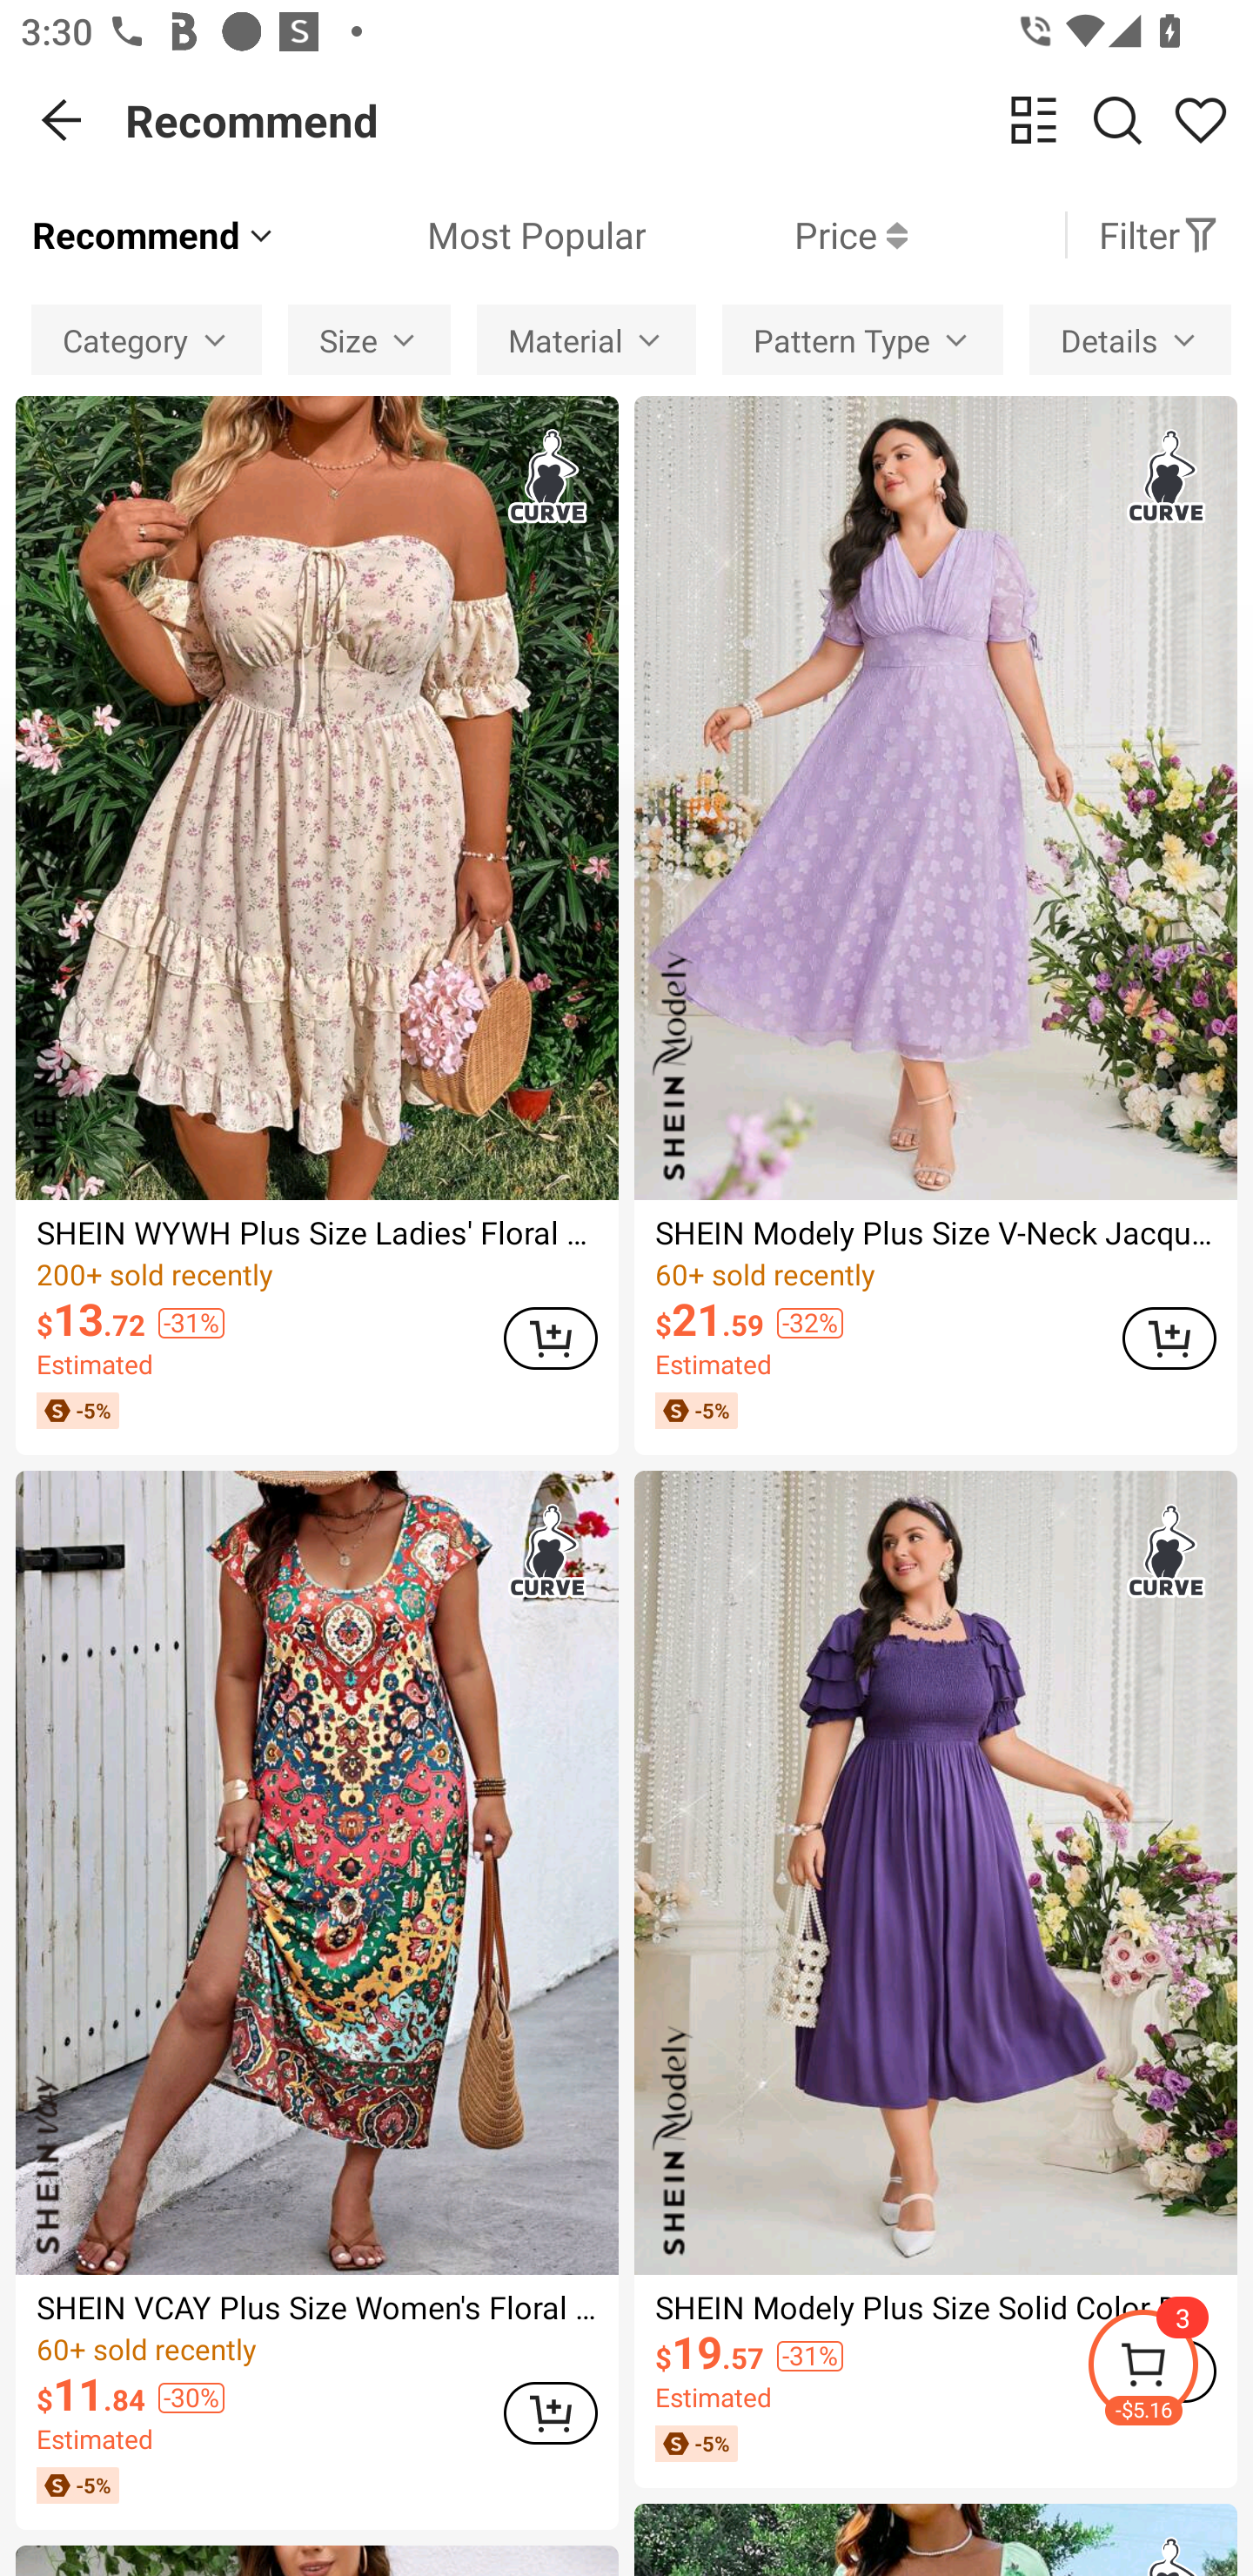 The height and width of the screenshot is (2576, 1253). I want to click on Share, so click(1201, 119).